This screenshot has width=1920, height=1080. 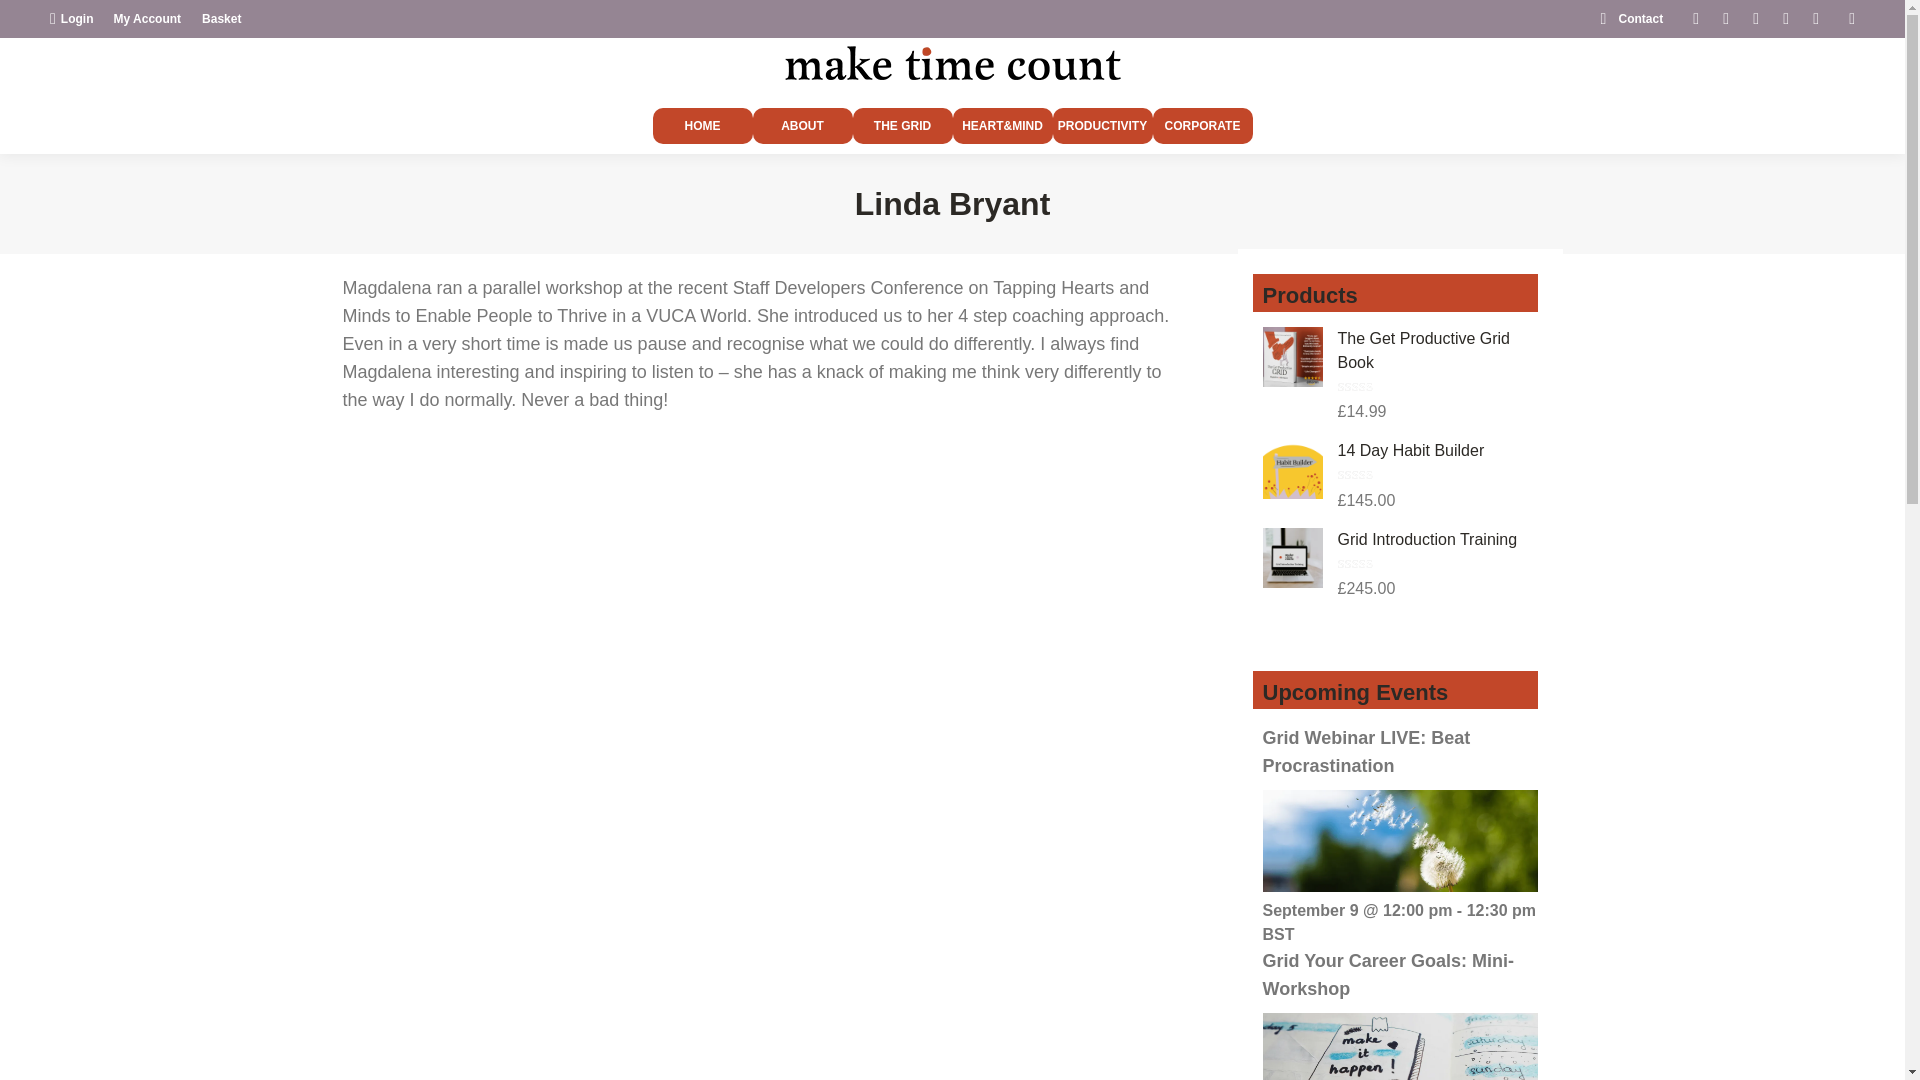 What do you see at coordinates (1786, 19) in the screenshot?
I see `YouTube page opens in new window` at bounding box center [1786, 19].